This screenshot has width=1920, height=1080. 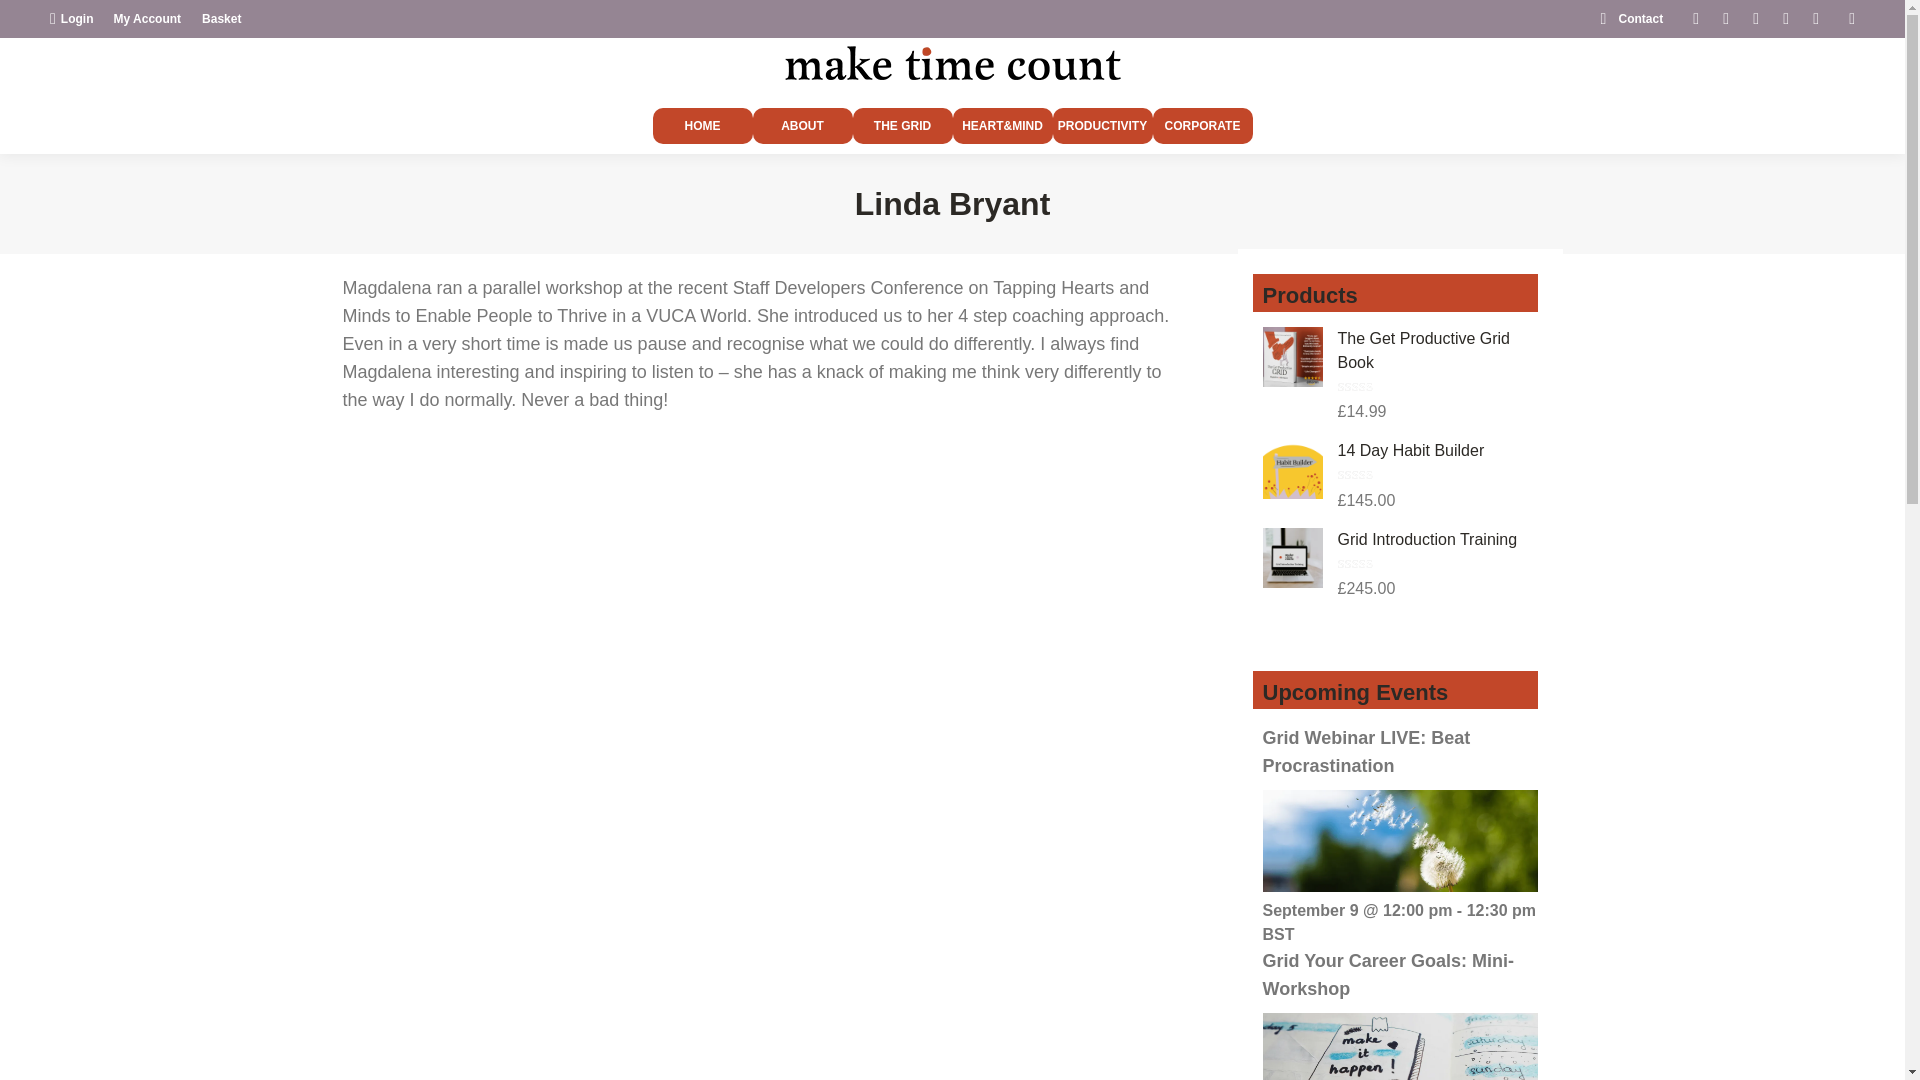 What do you see at coordinates (1786, 19) in the screenshot?
I see `YouTube page opens in new window` at bounding box center [1786, 19].